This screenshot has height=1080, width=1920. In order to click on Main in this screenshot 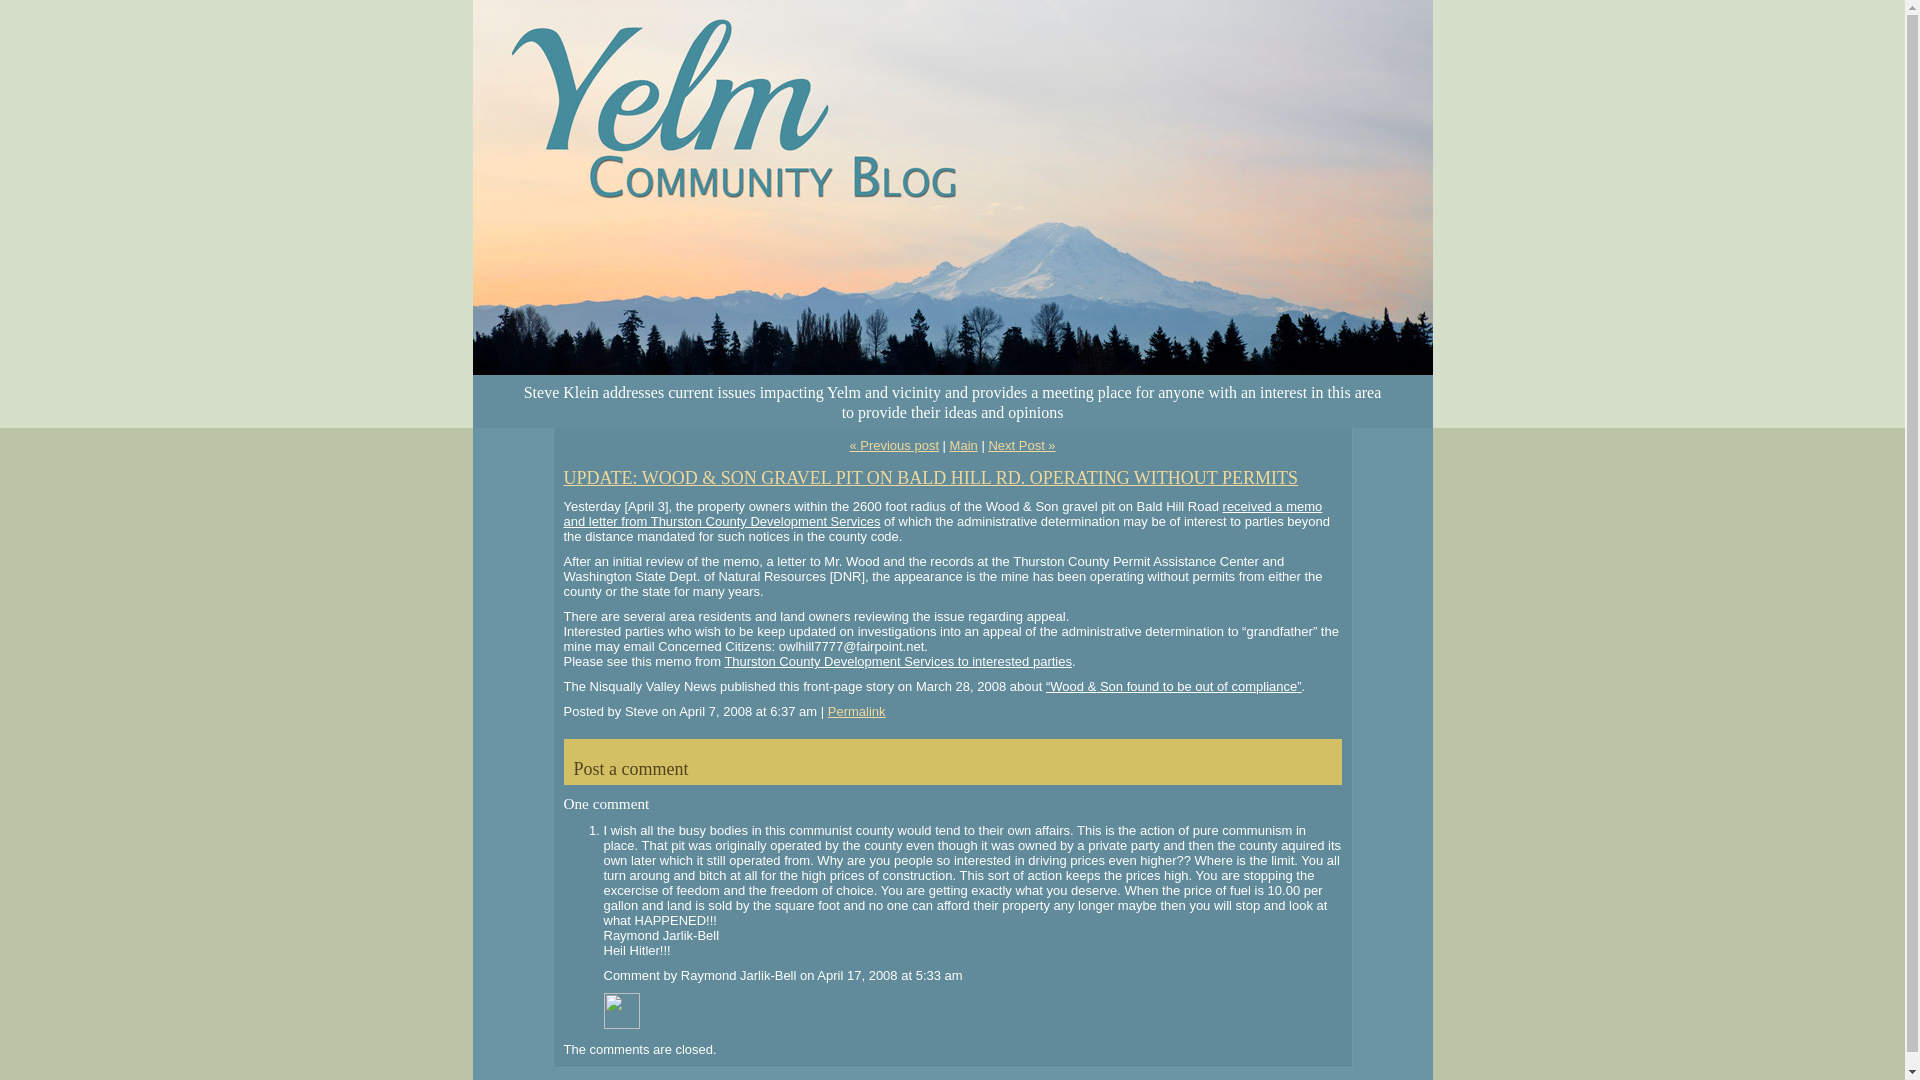, I will do `click(964, 445)`.